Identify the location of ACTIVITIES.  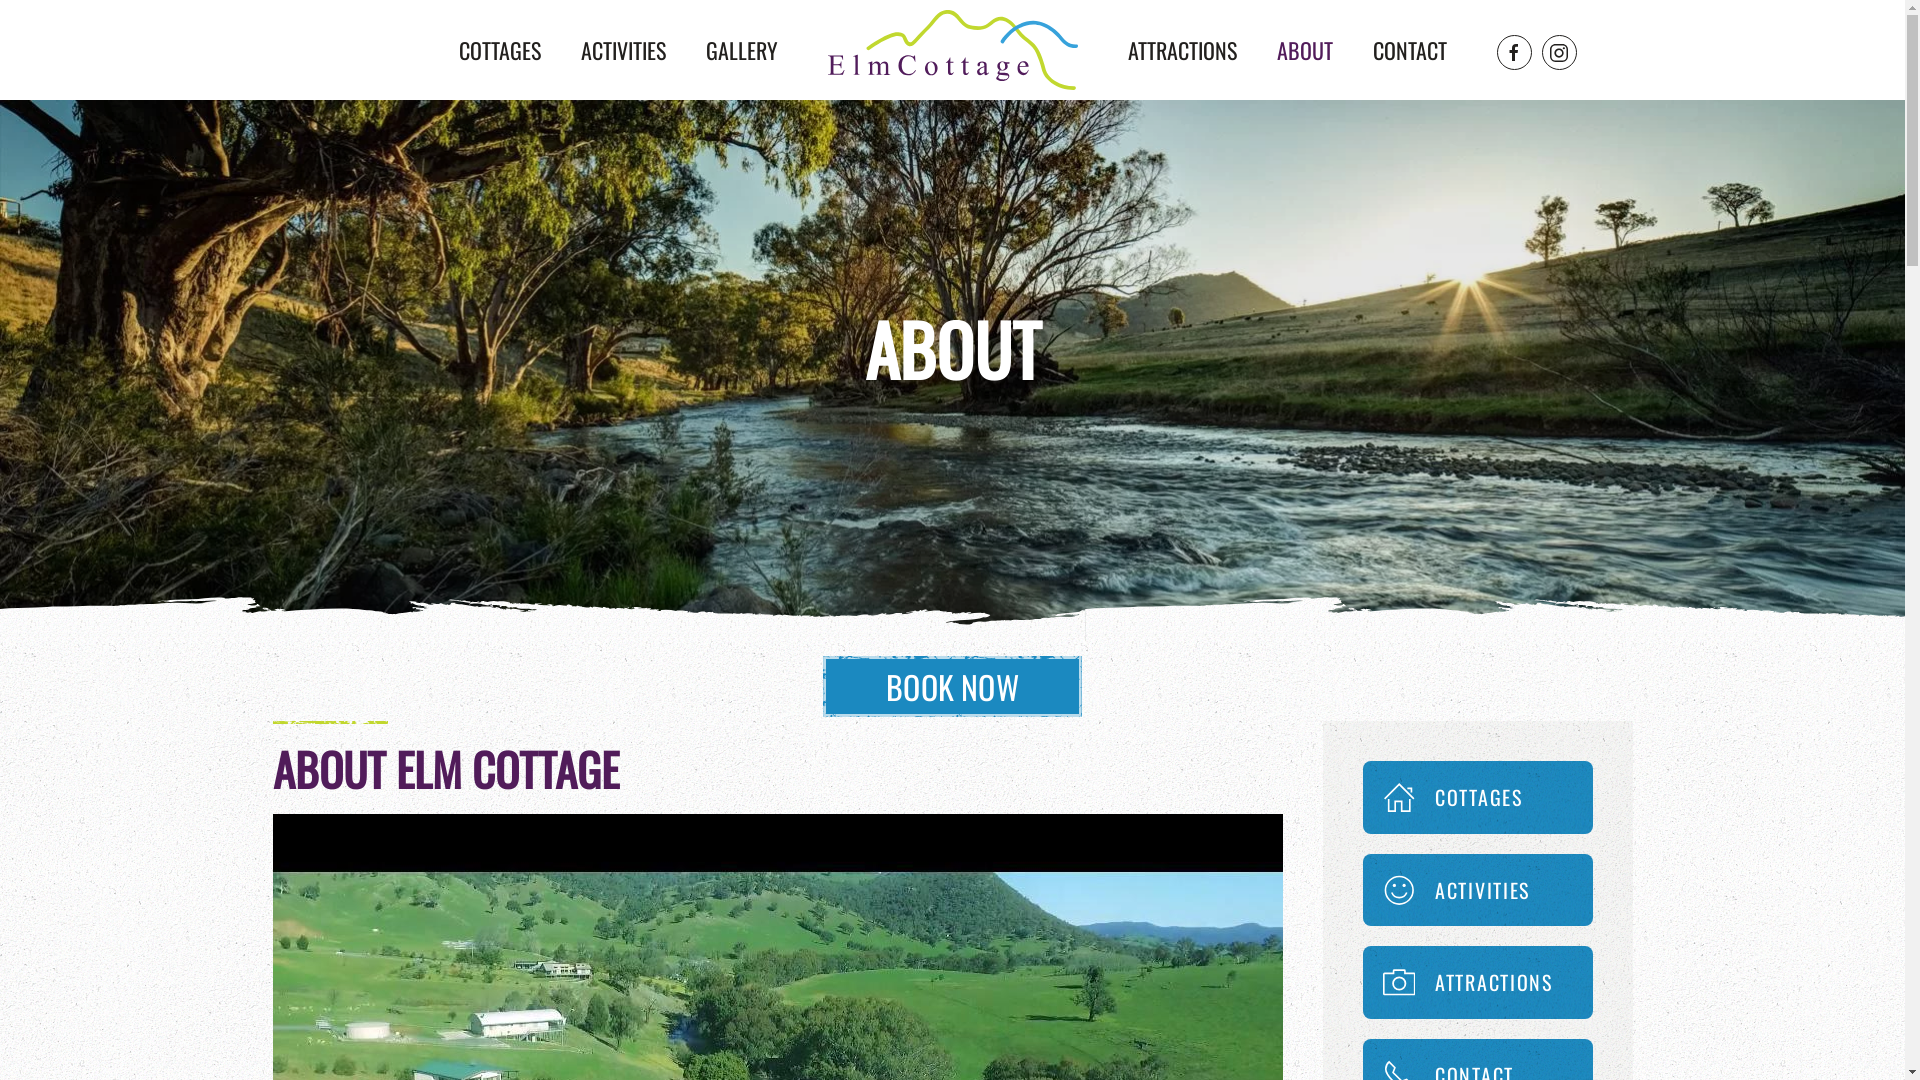
(1477, 890).